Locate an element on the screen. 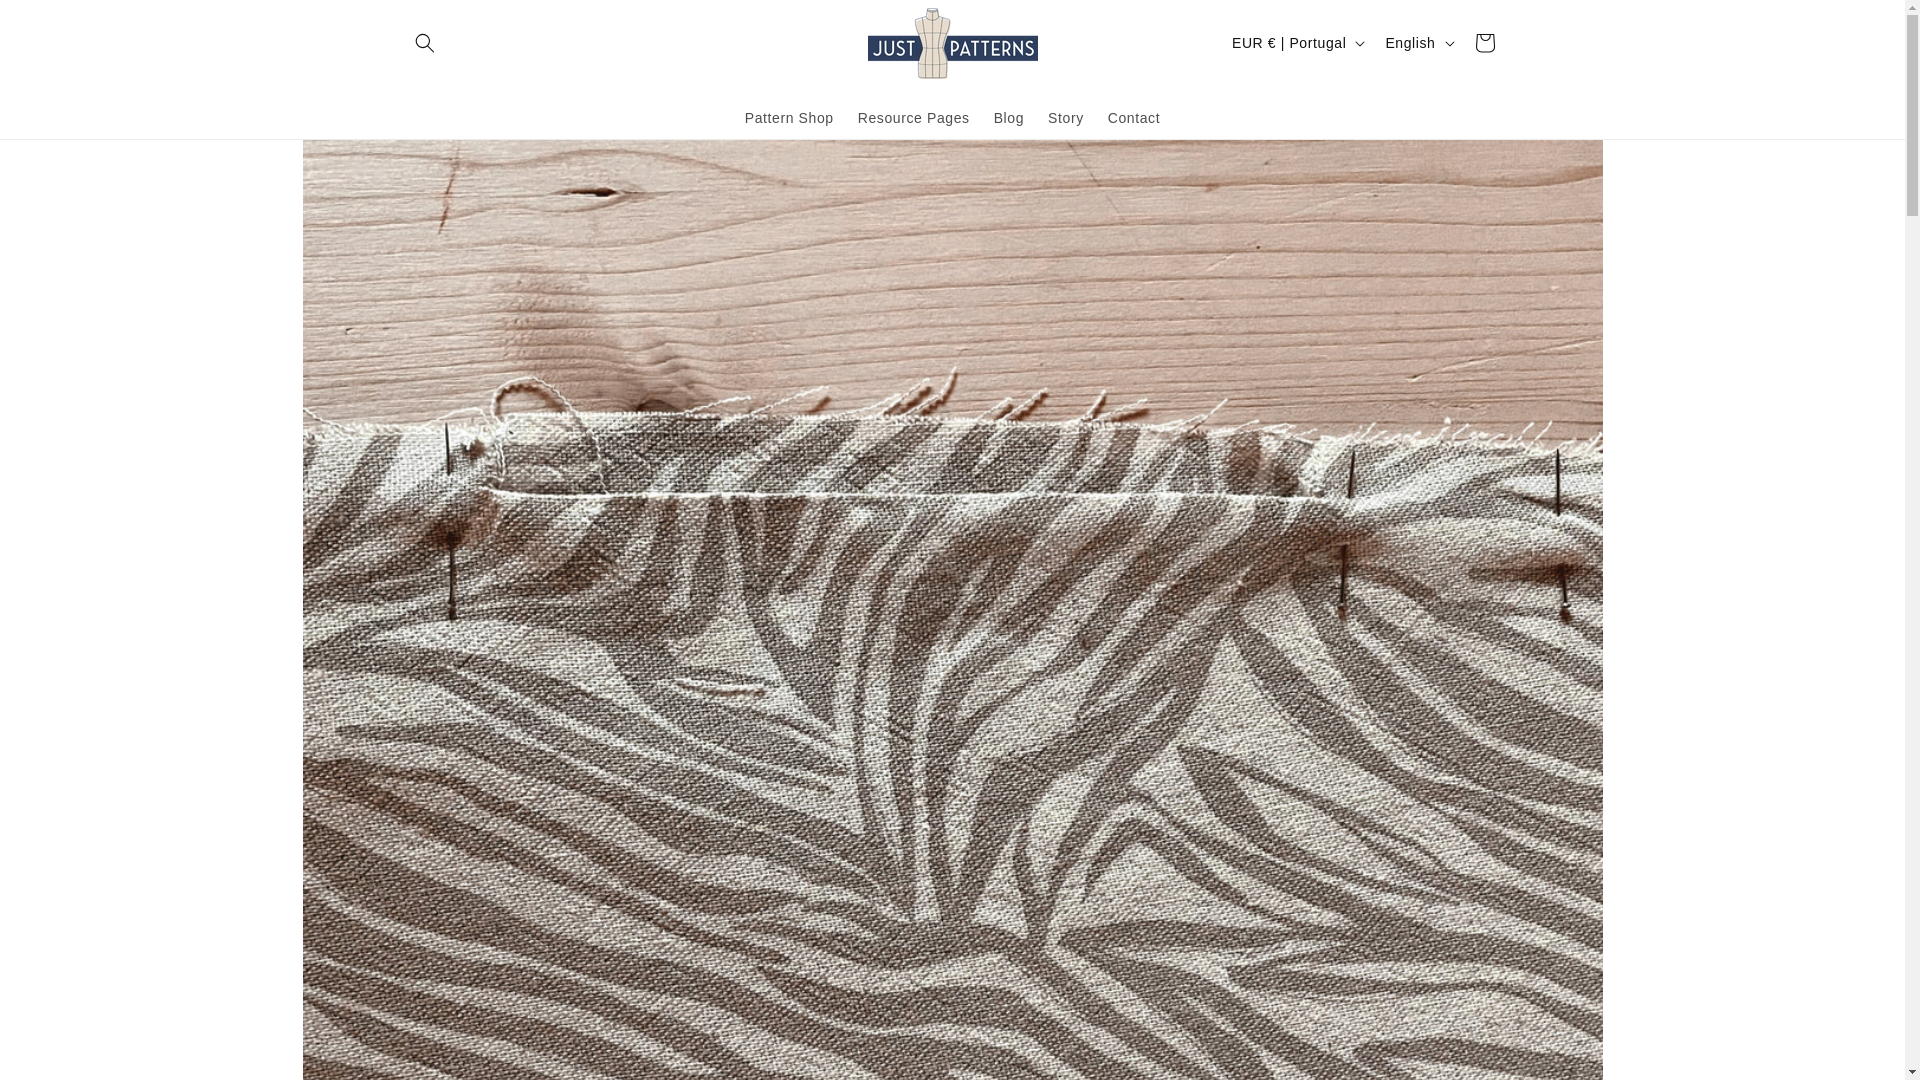 This screenshot has width=1920, height=1080. Contact is located at coordinates (1134, 117).